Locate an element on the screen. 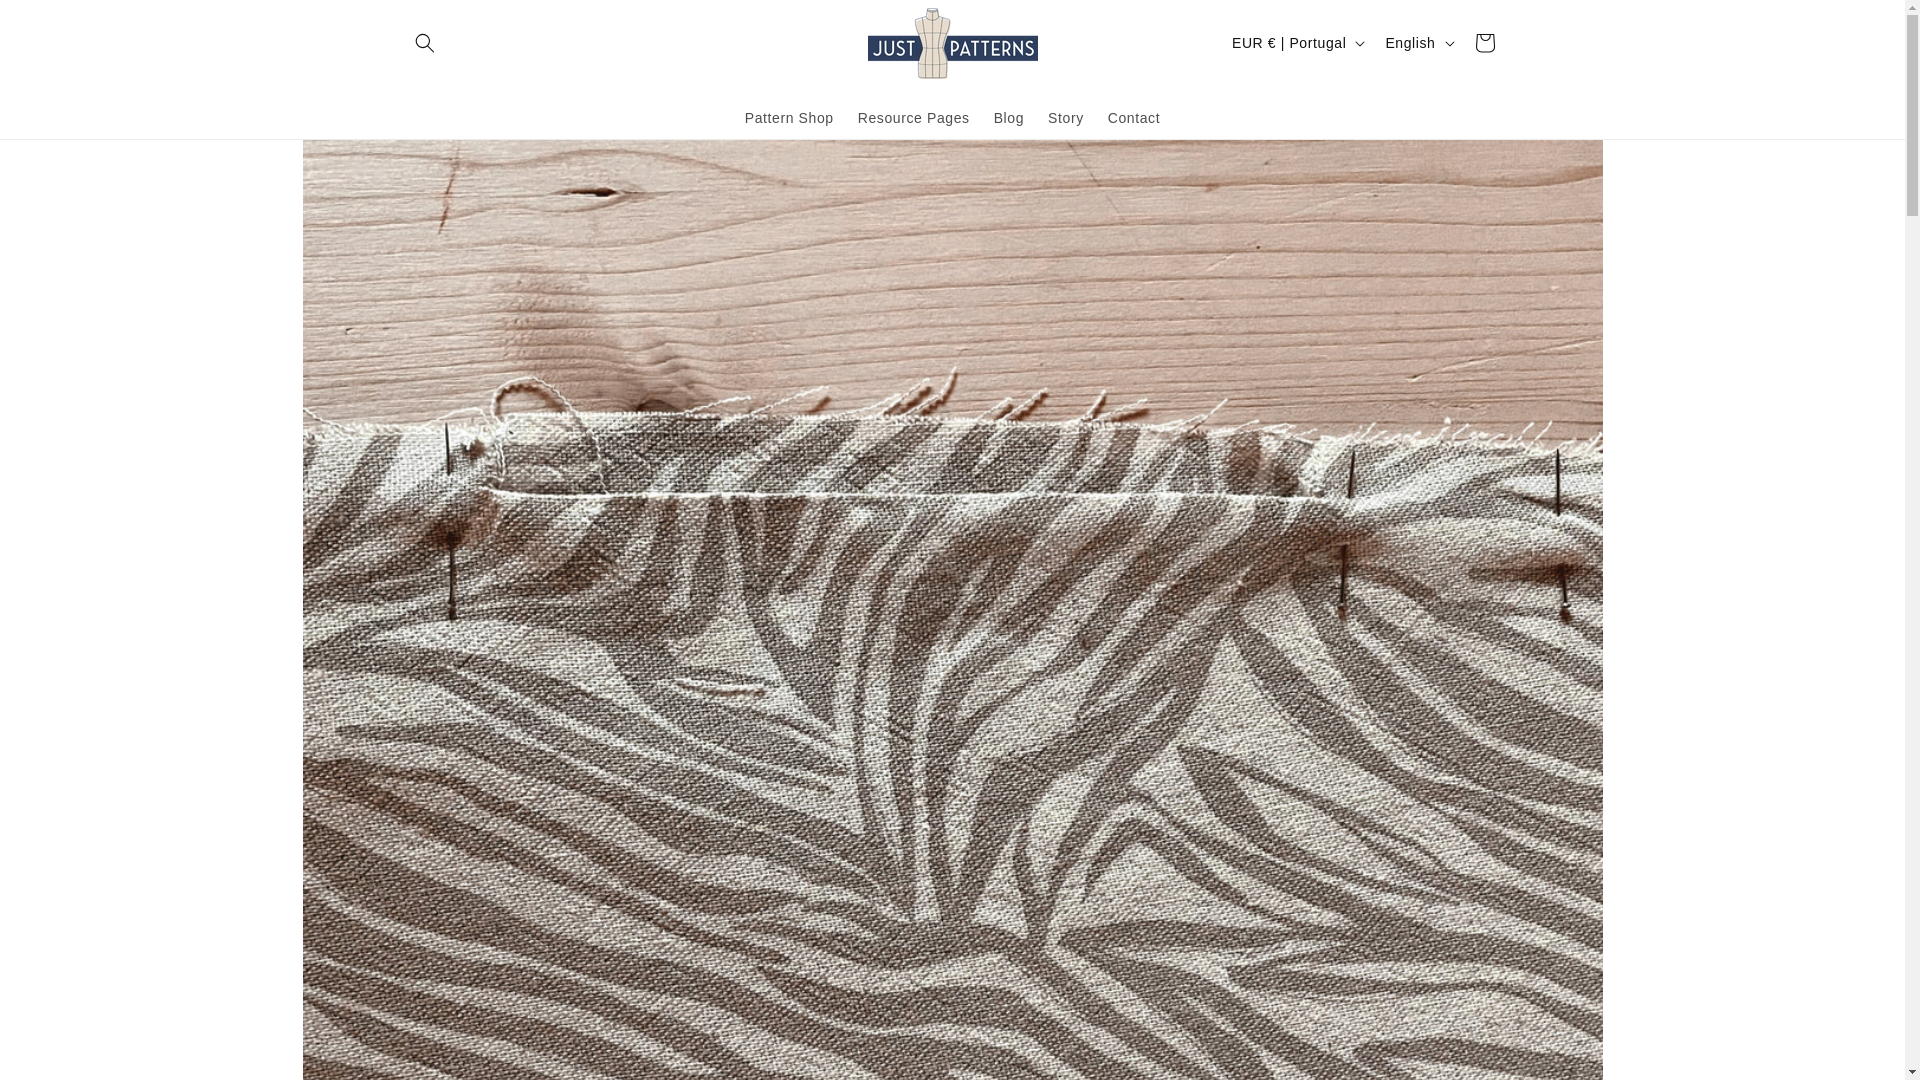 This screenshot has width=1920, height=1080. Contact is located at coordinates (1134, 117).